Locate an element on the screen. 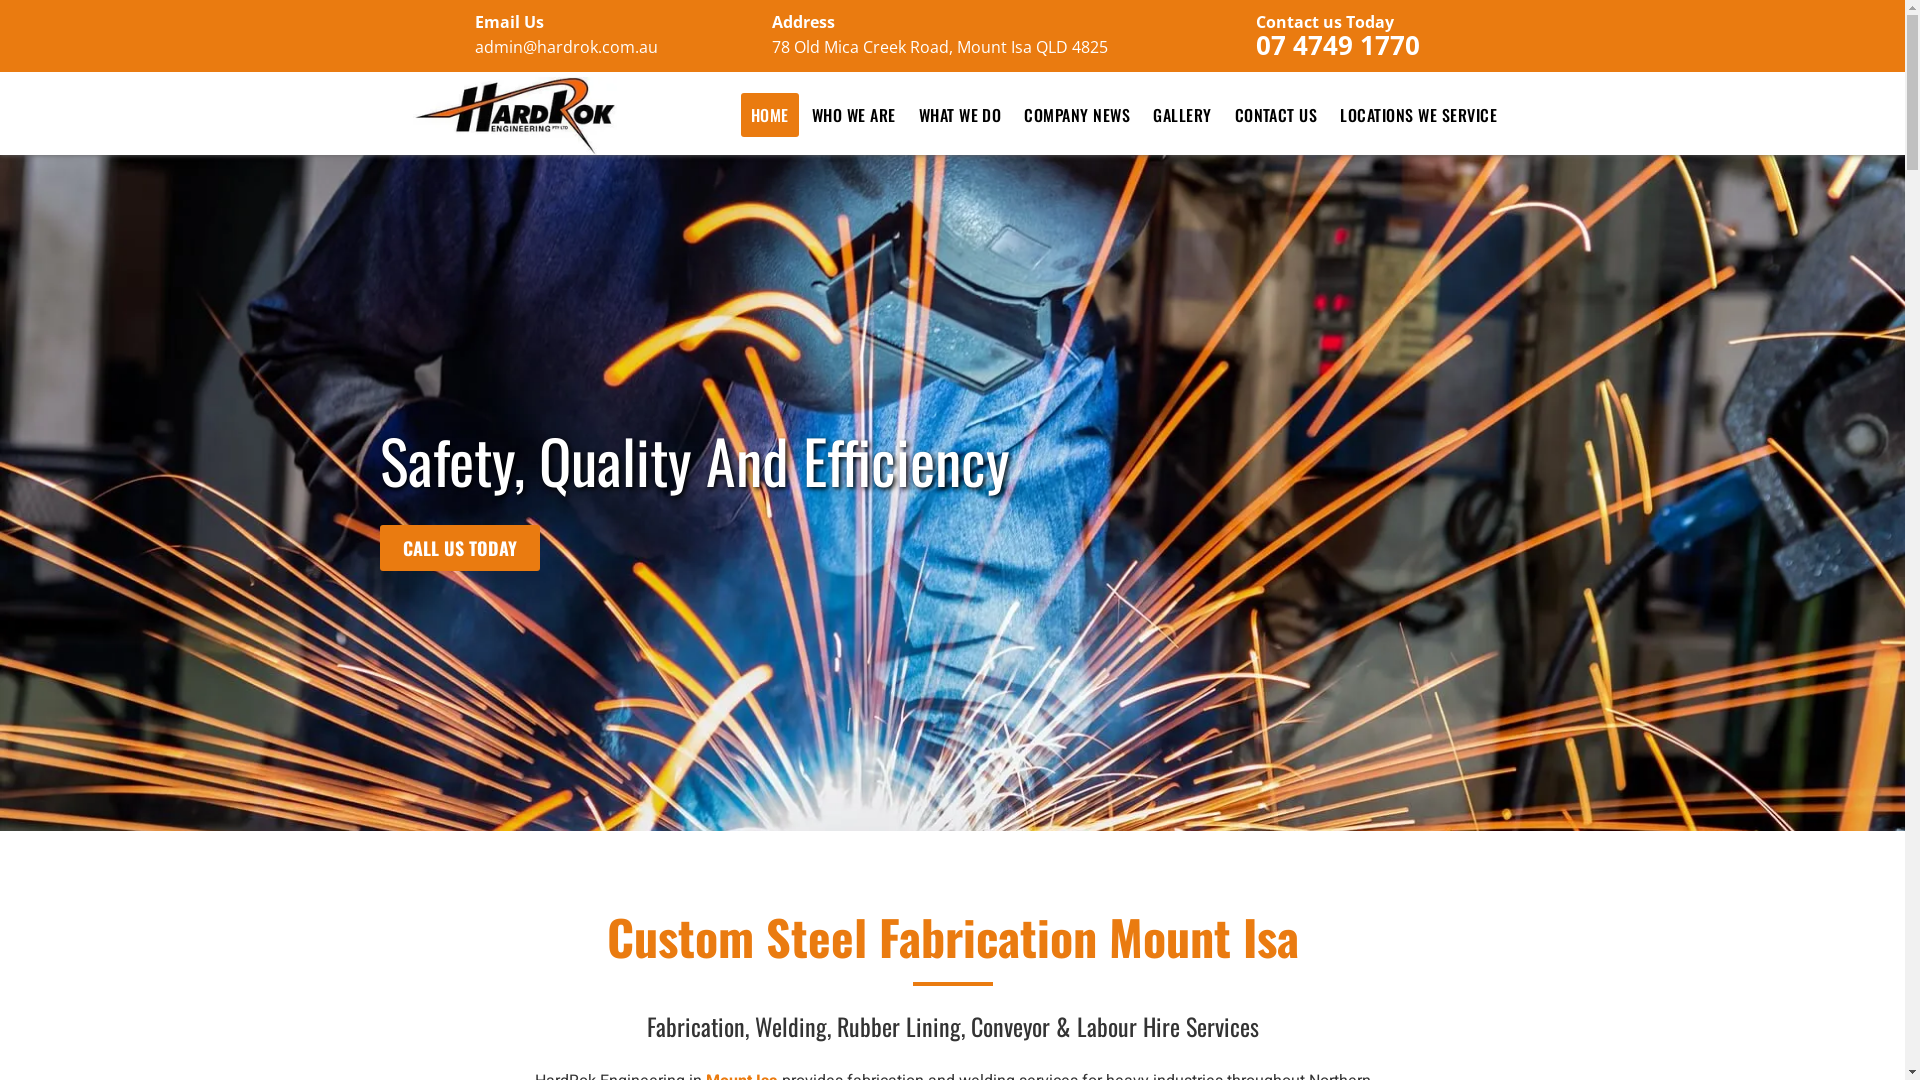 The height and width of the screenshot is (1080, 1920). Welding & Fabrication in Mount Isa is located at coordinates (515, 116).